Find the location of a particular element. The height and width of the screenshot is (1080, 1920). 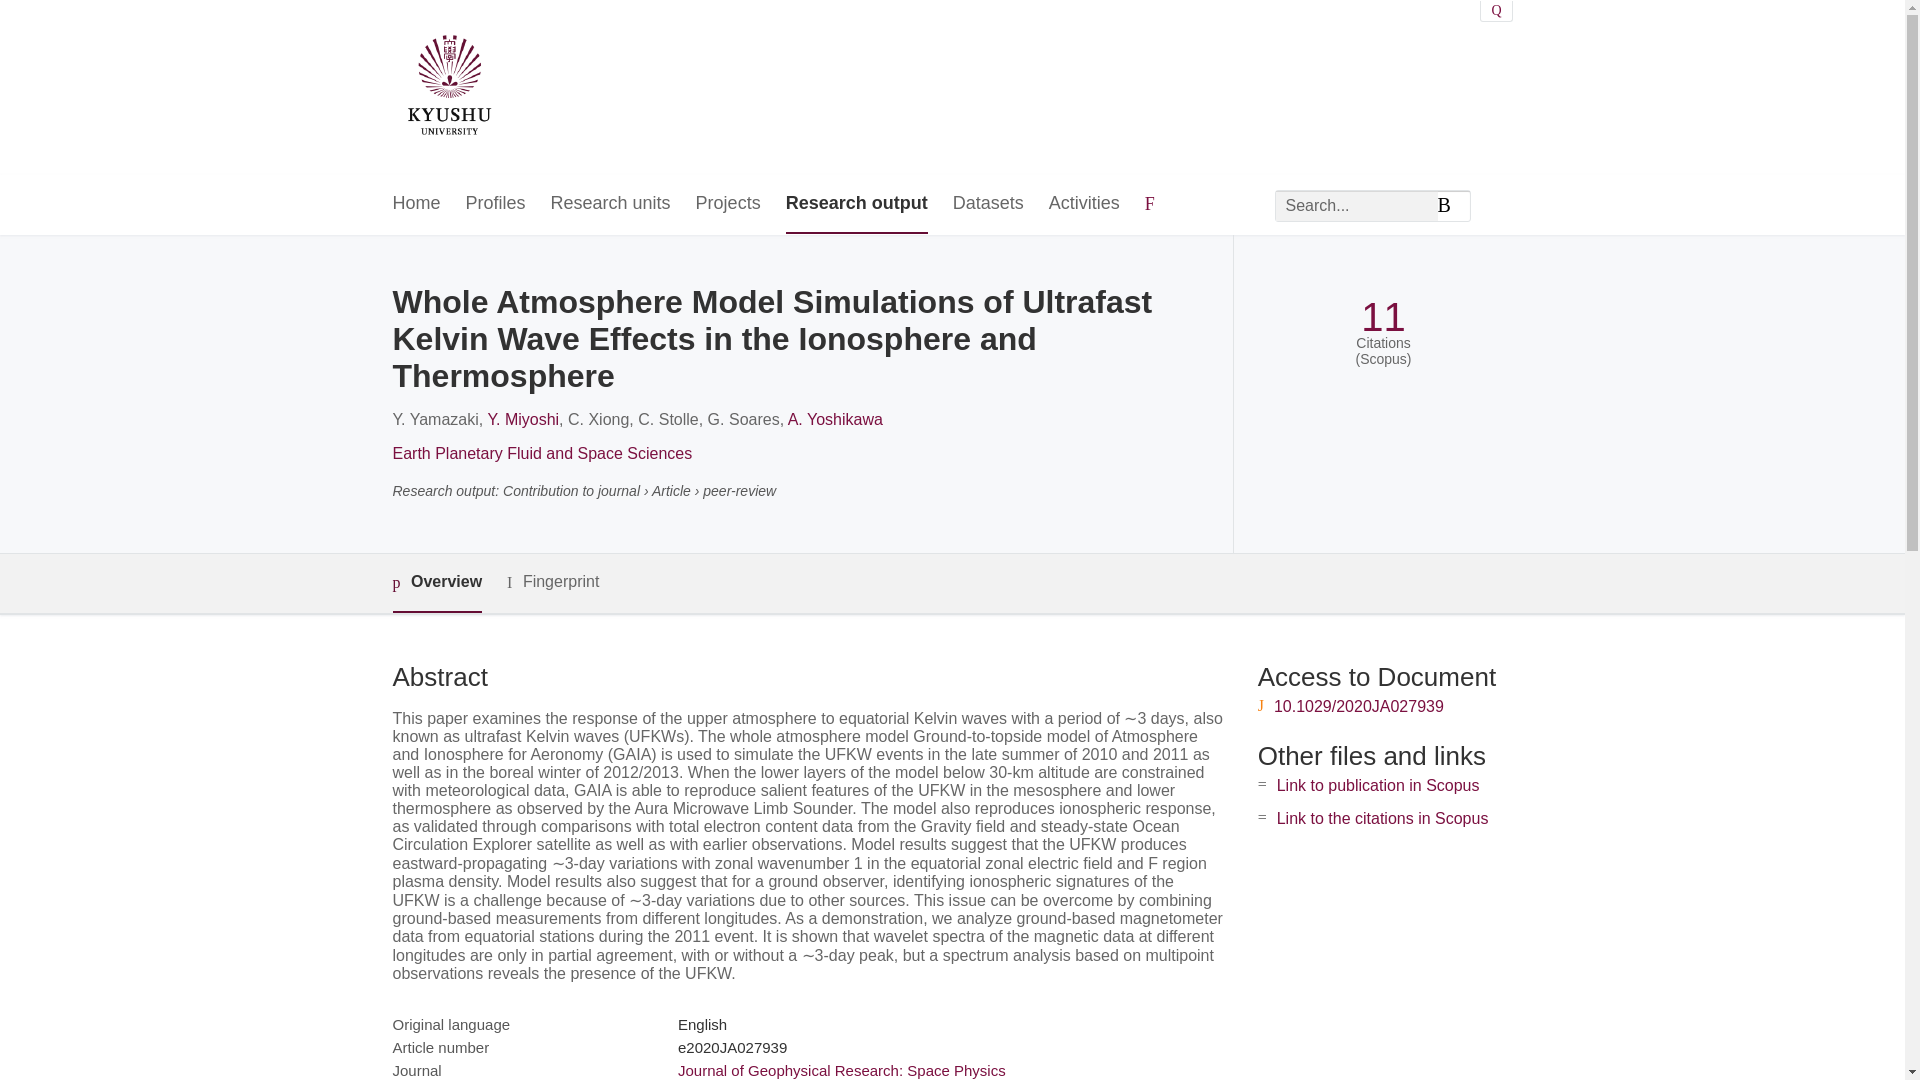

Activities is located at coordinates (1084, 204).